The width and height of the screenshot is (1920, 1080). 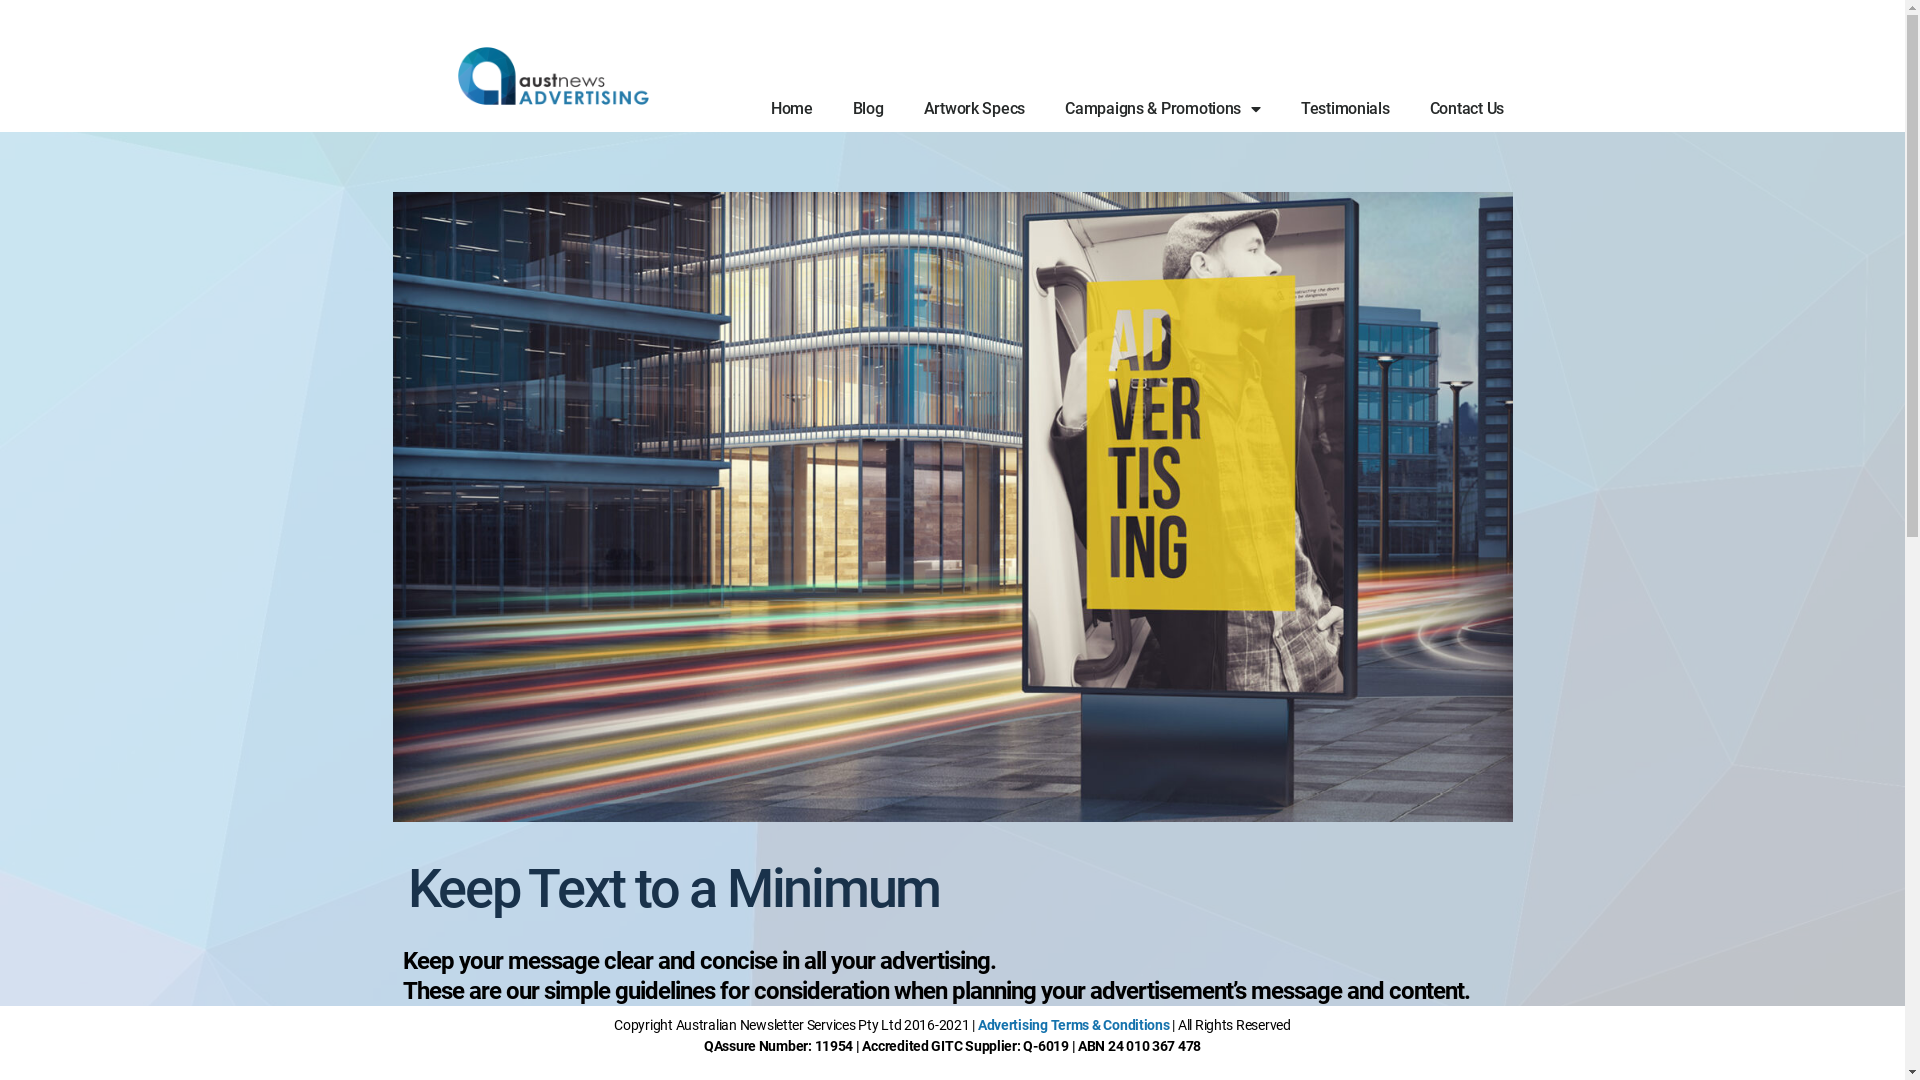 What do you see at coordinates (1163, 109) in the screenshot?
I see `Campaigns & Promotions` at bounding box center [1163, 109].